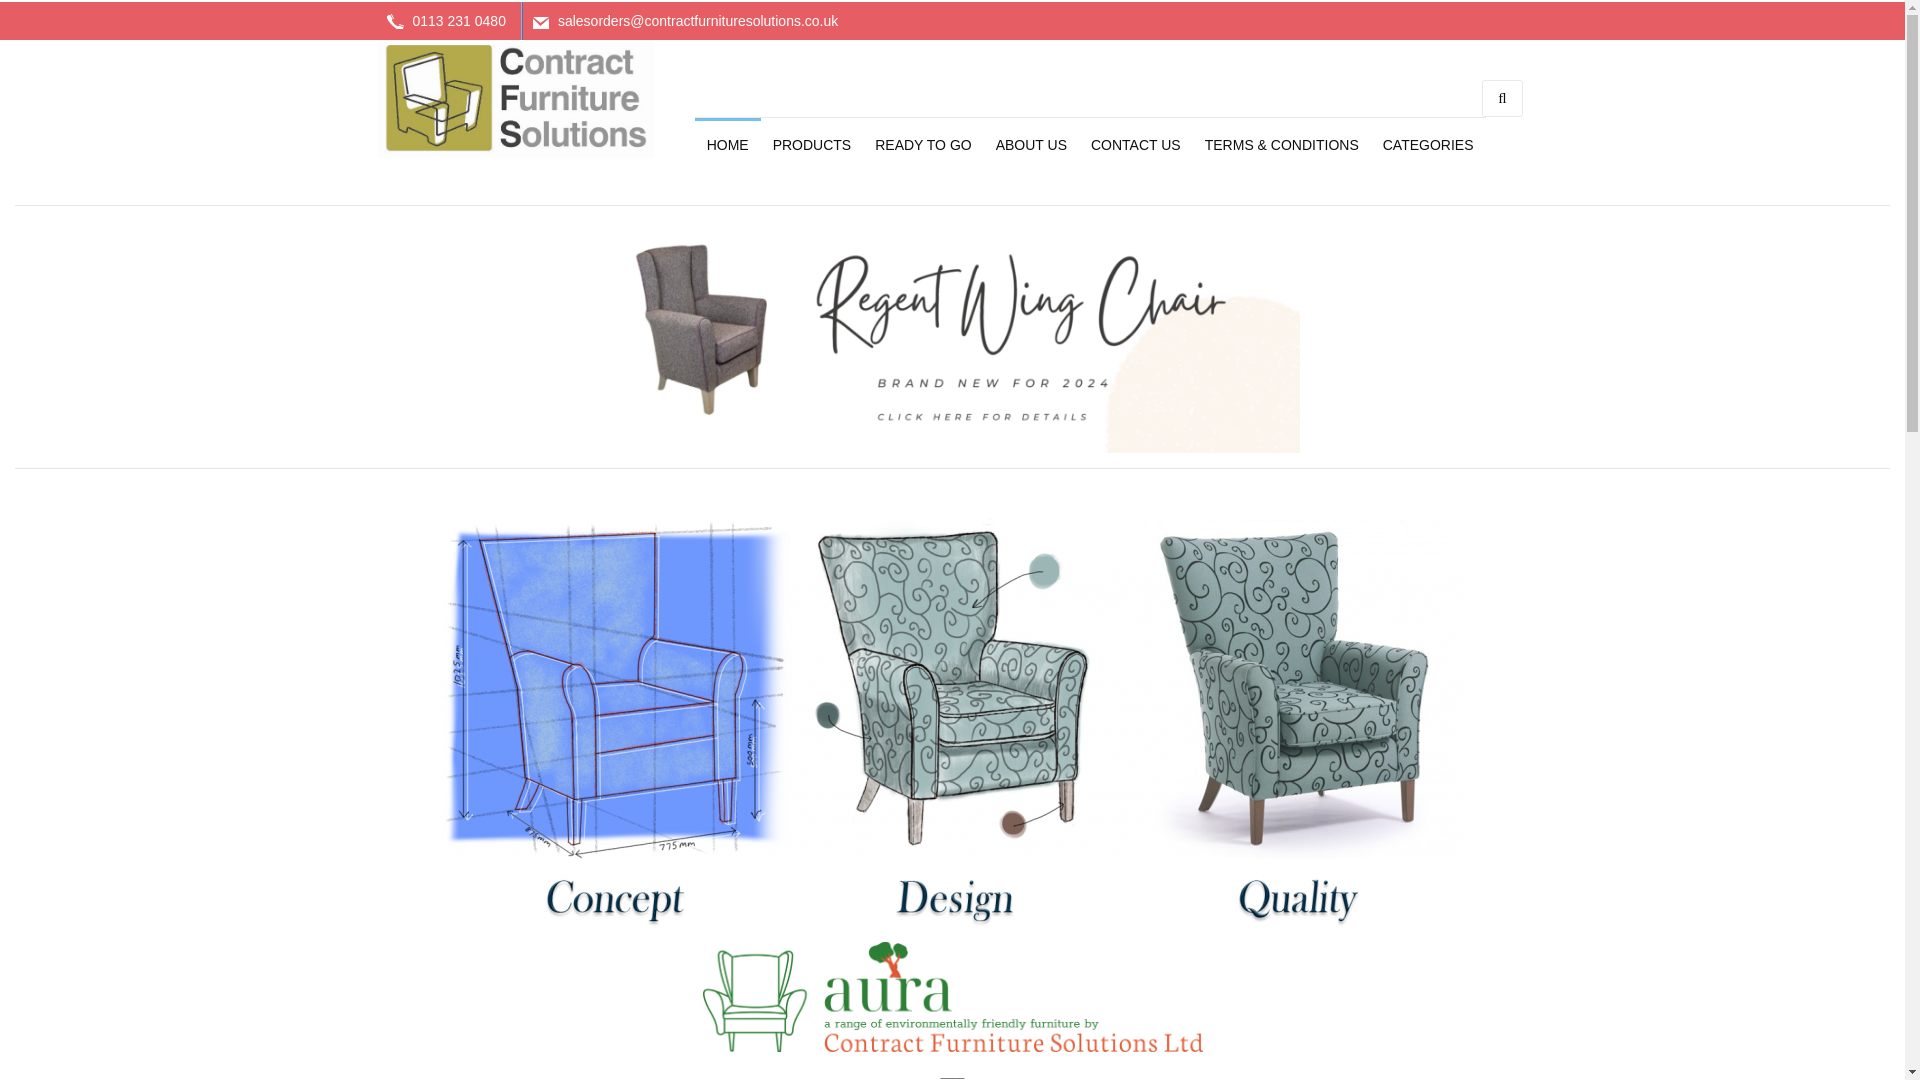 Image resolution: width=1920 pixels, height=1080 pixels. What do you see at coordinates (812, 154) in the screenshot?
I see `PRODUCTS` at bounding box center [812, 154].